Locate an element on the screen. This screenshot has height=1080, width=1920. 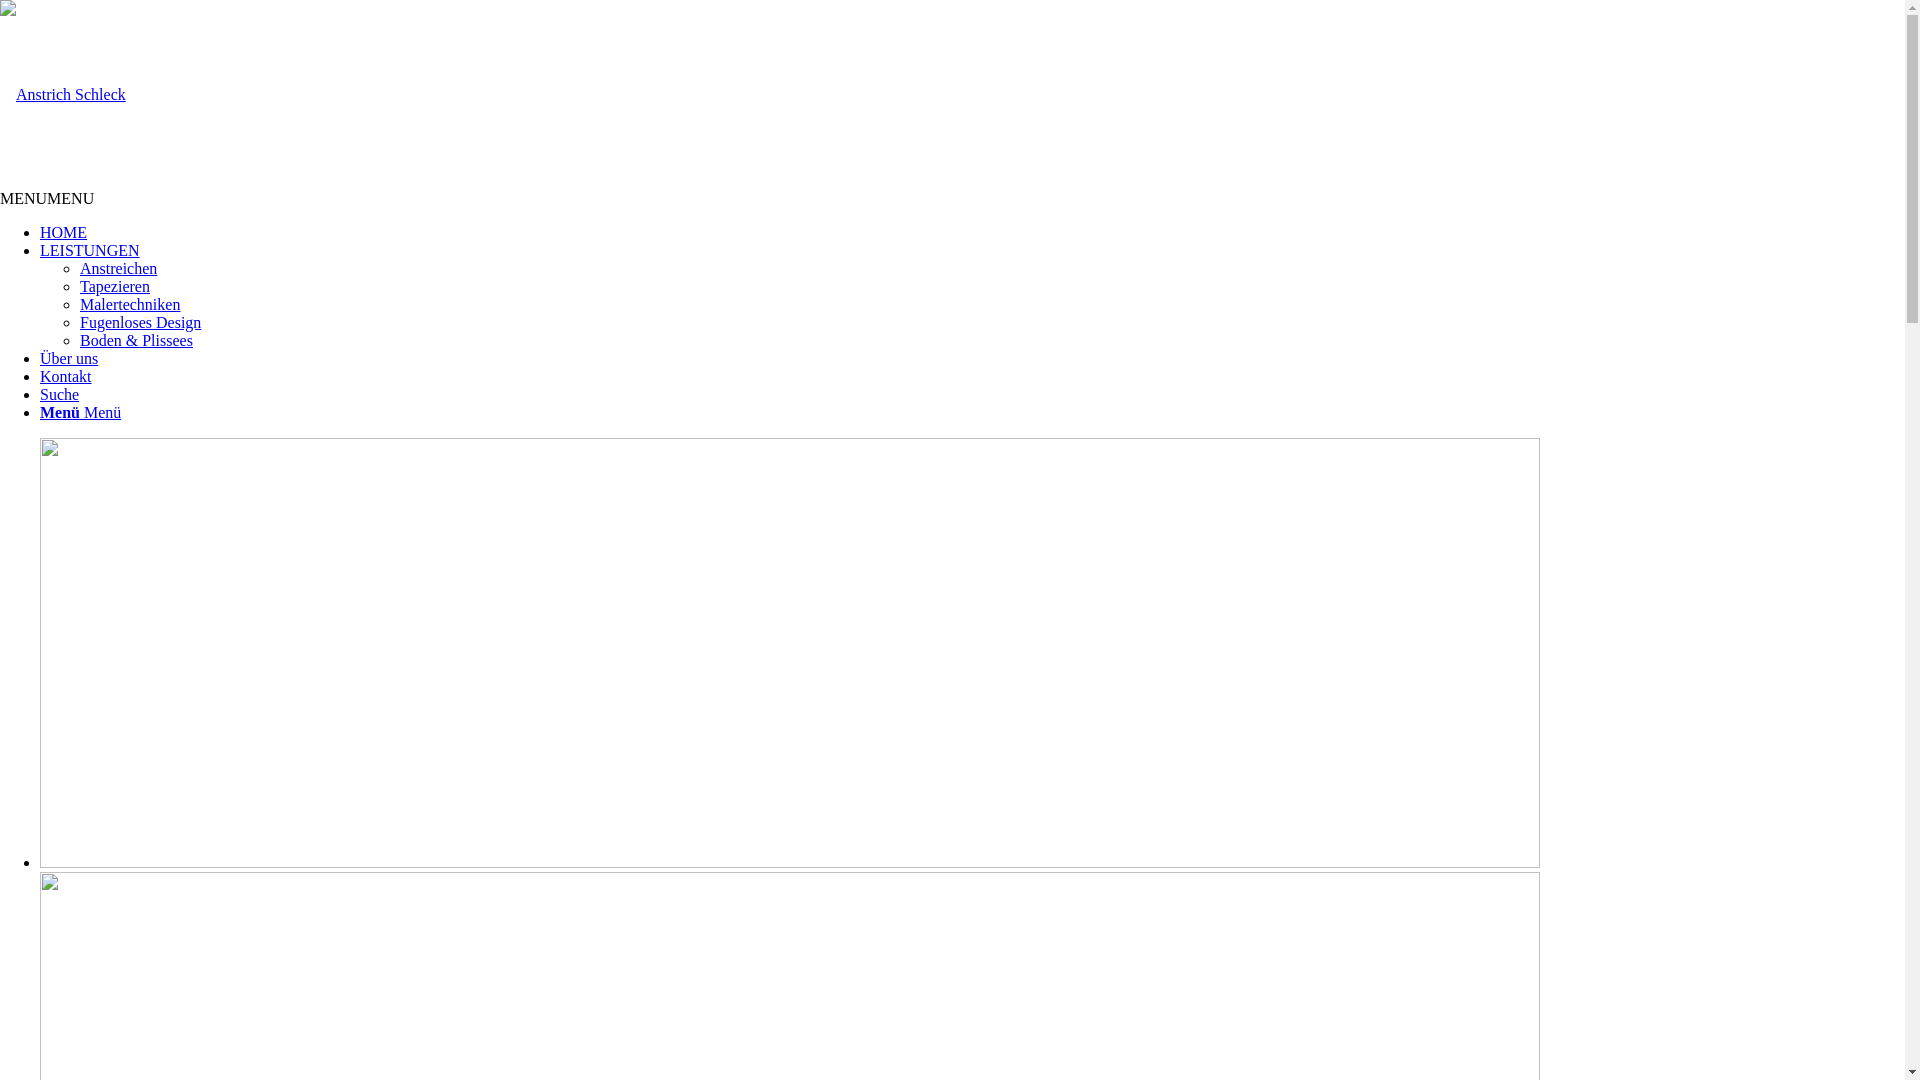
Anstreichen is located at coordinates (118, 268).